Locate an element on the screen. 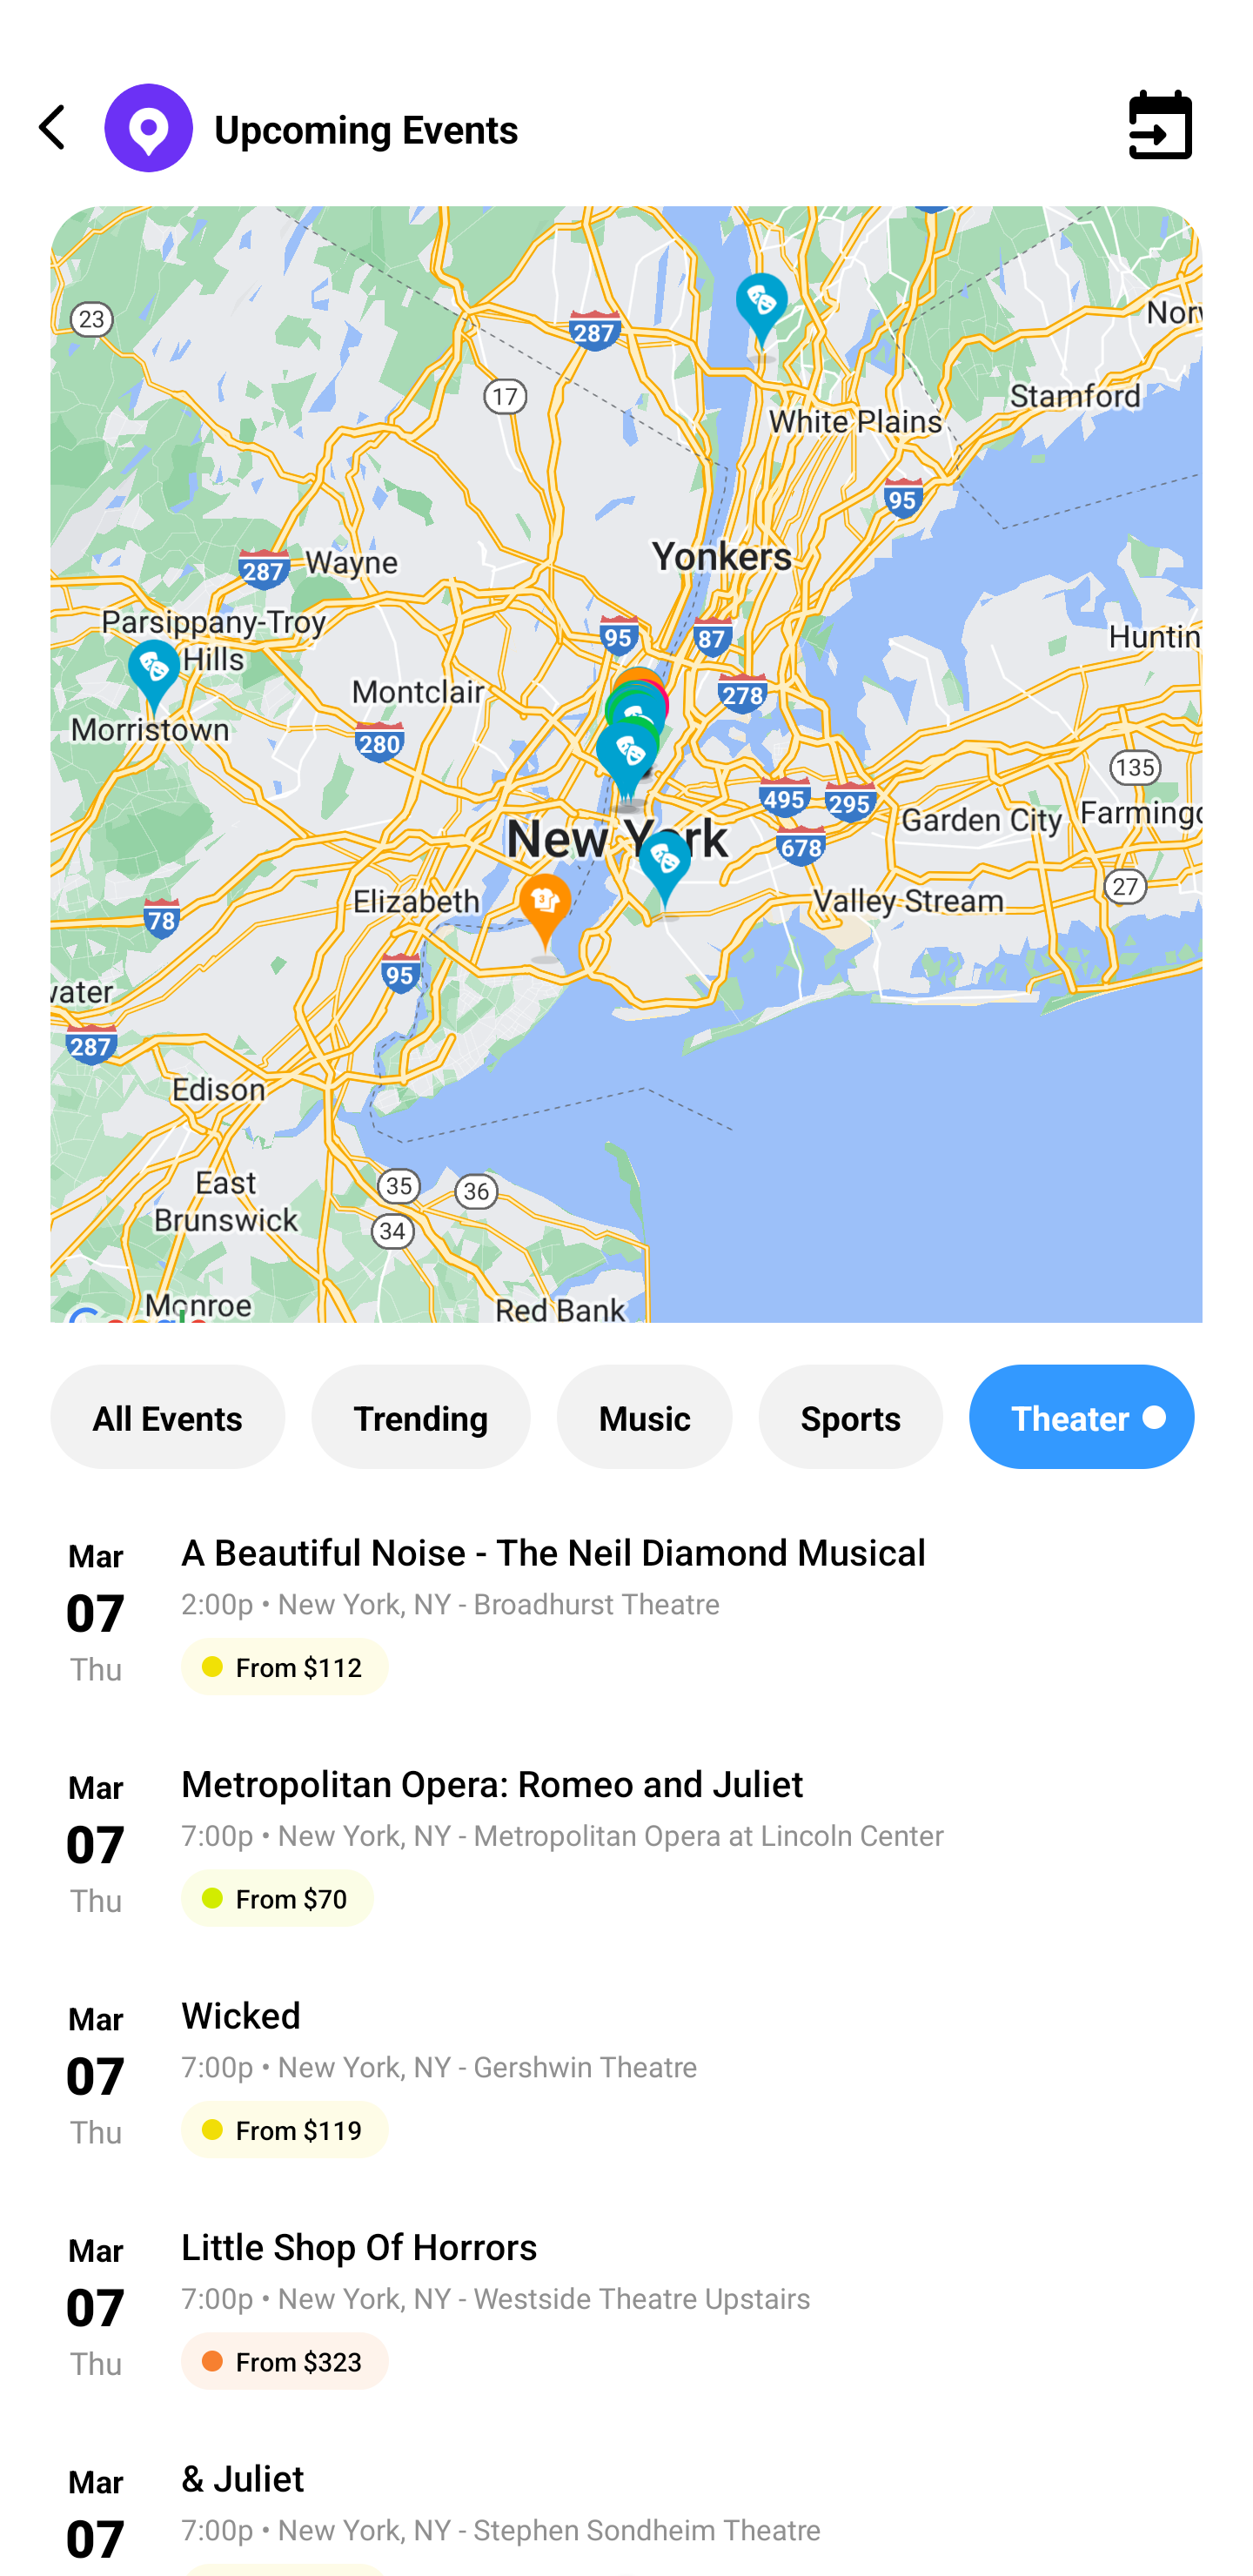  Theater is located at coordinates (1082, 1417).